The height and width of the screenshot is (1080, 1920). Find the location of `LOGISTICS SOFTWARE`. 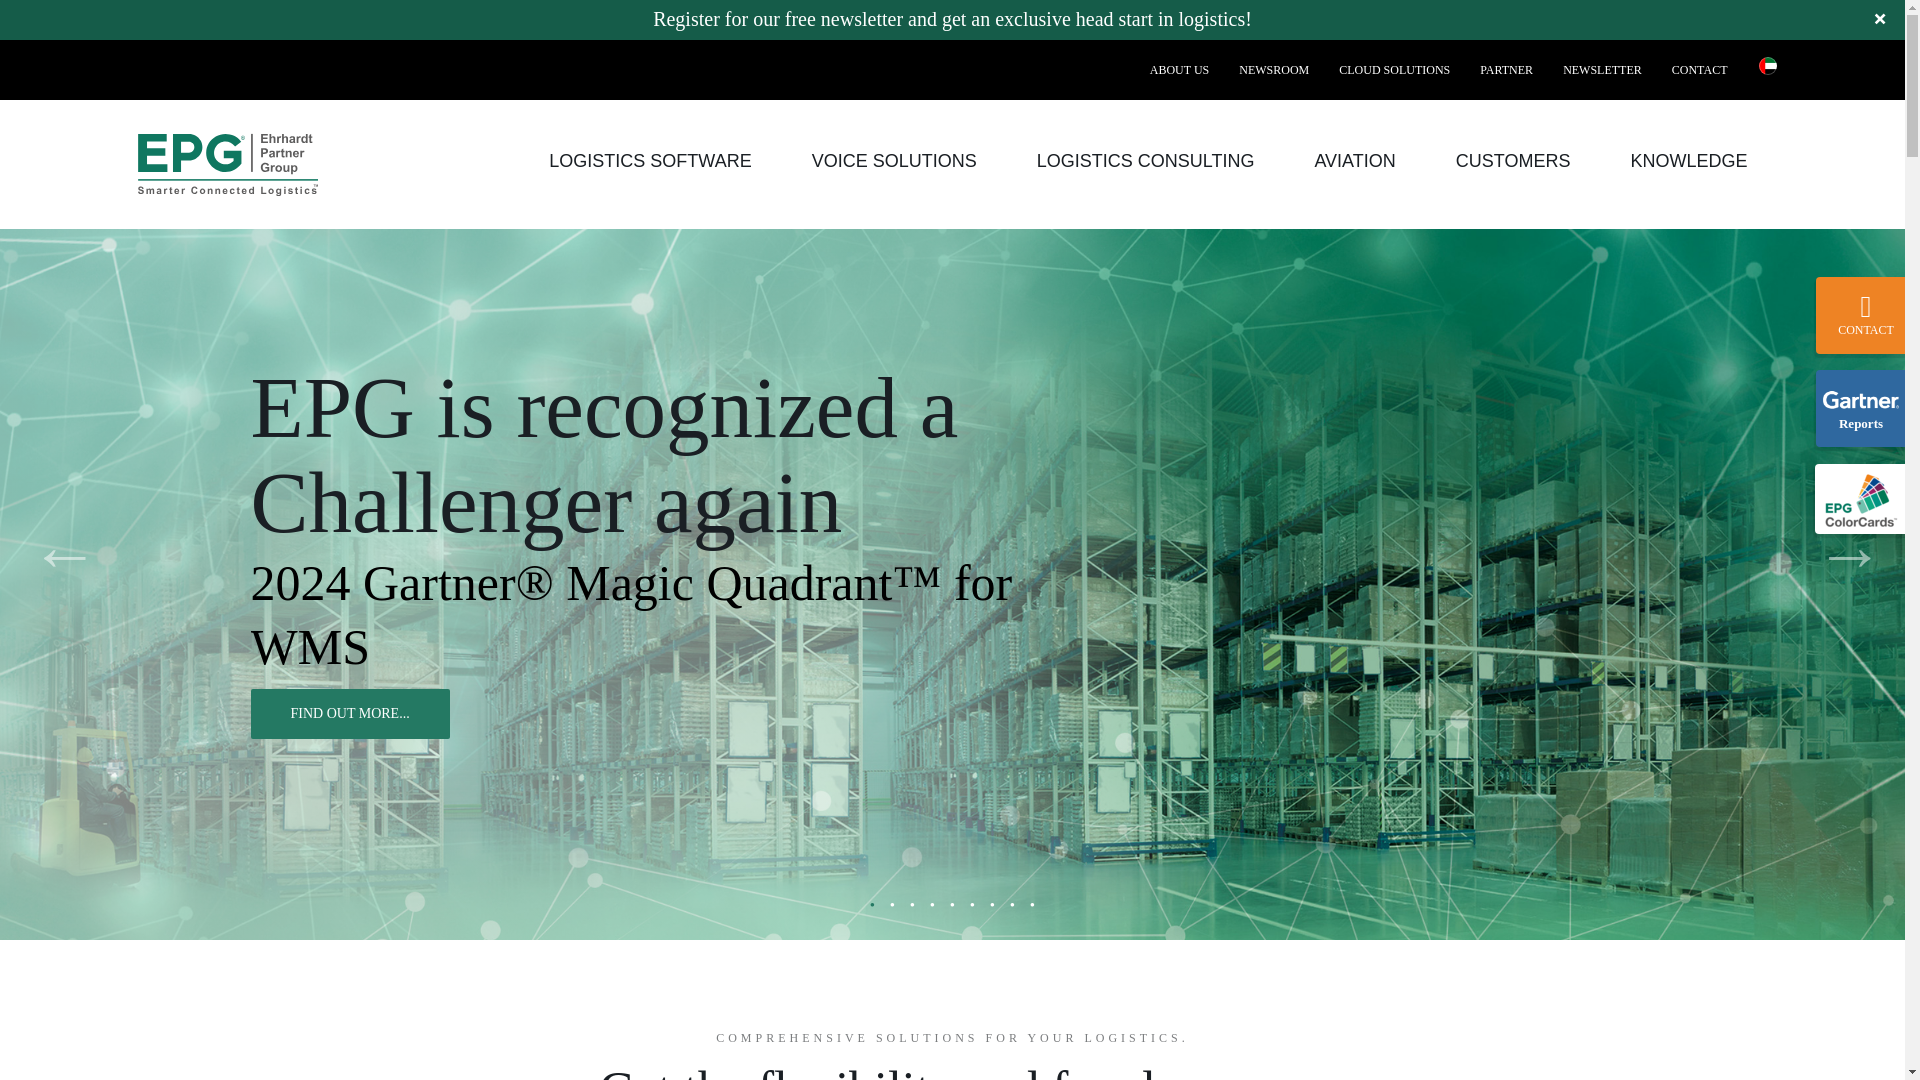

LOGISTICS SOFTWARE is located at coordinates (650, 164).